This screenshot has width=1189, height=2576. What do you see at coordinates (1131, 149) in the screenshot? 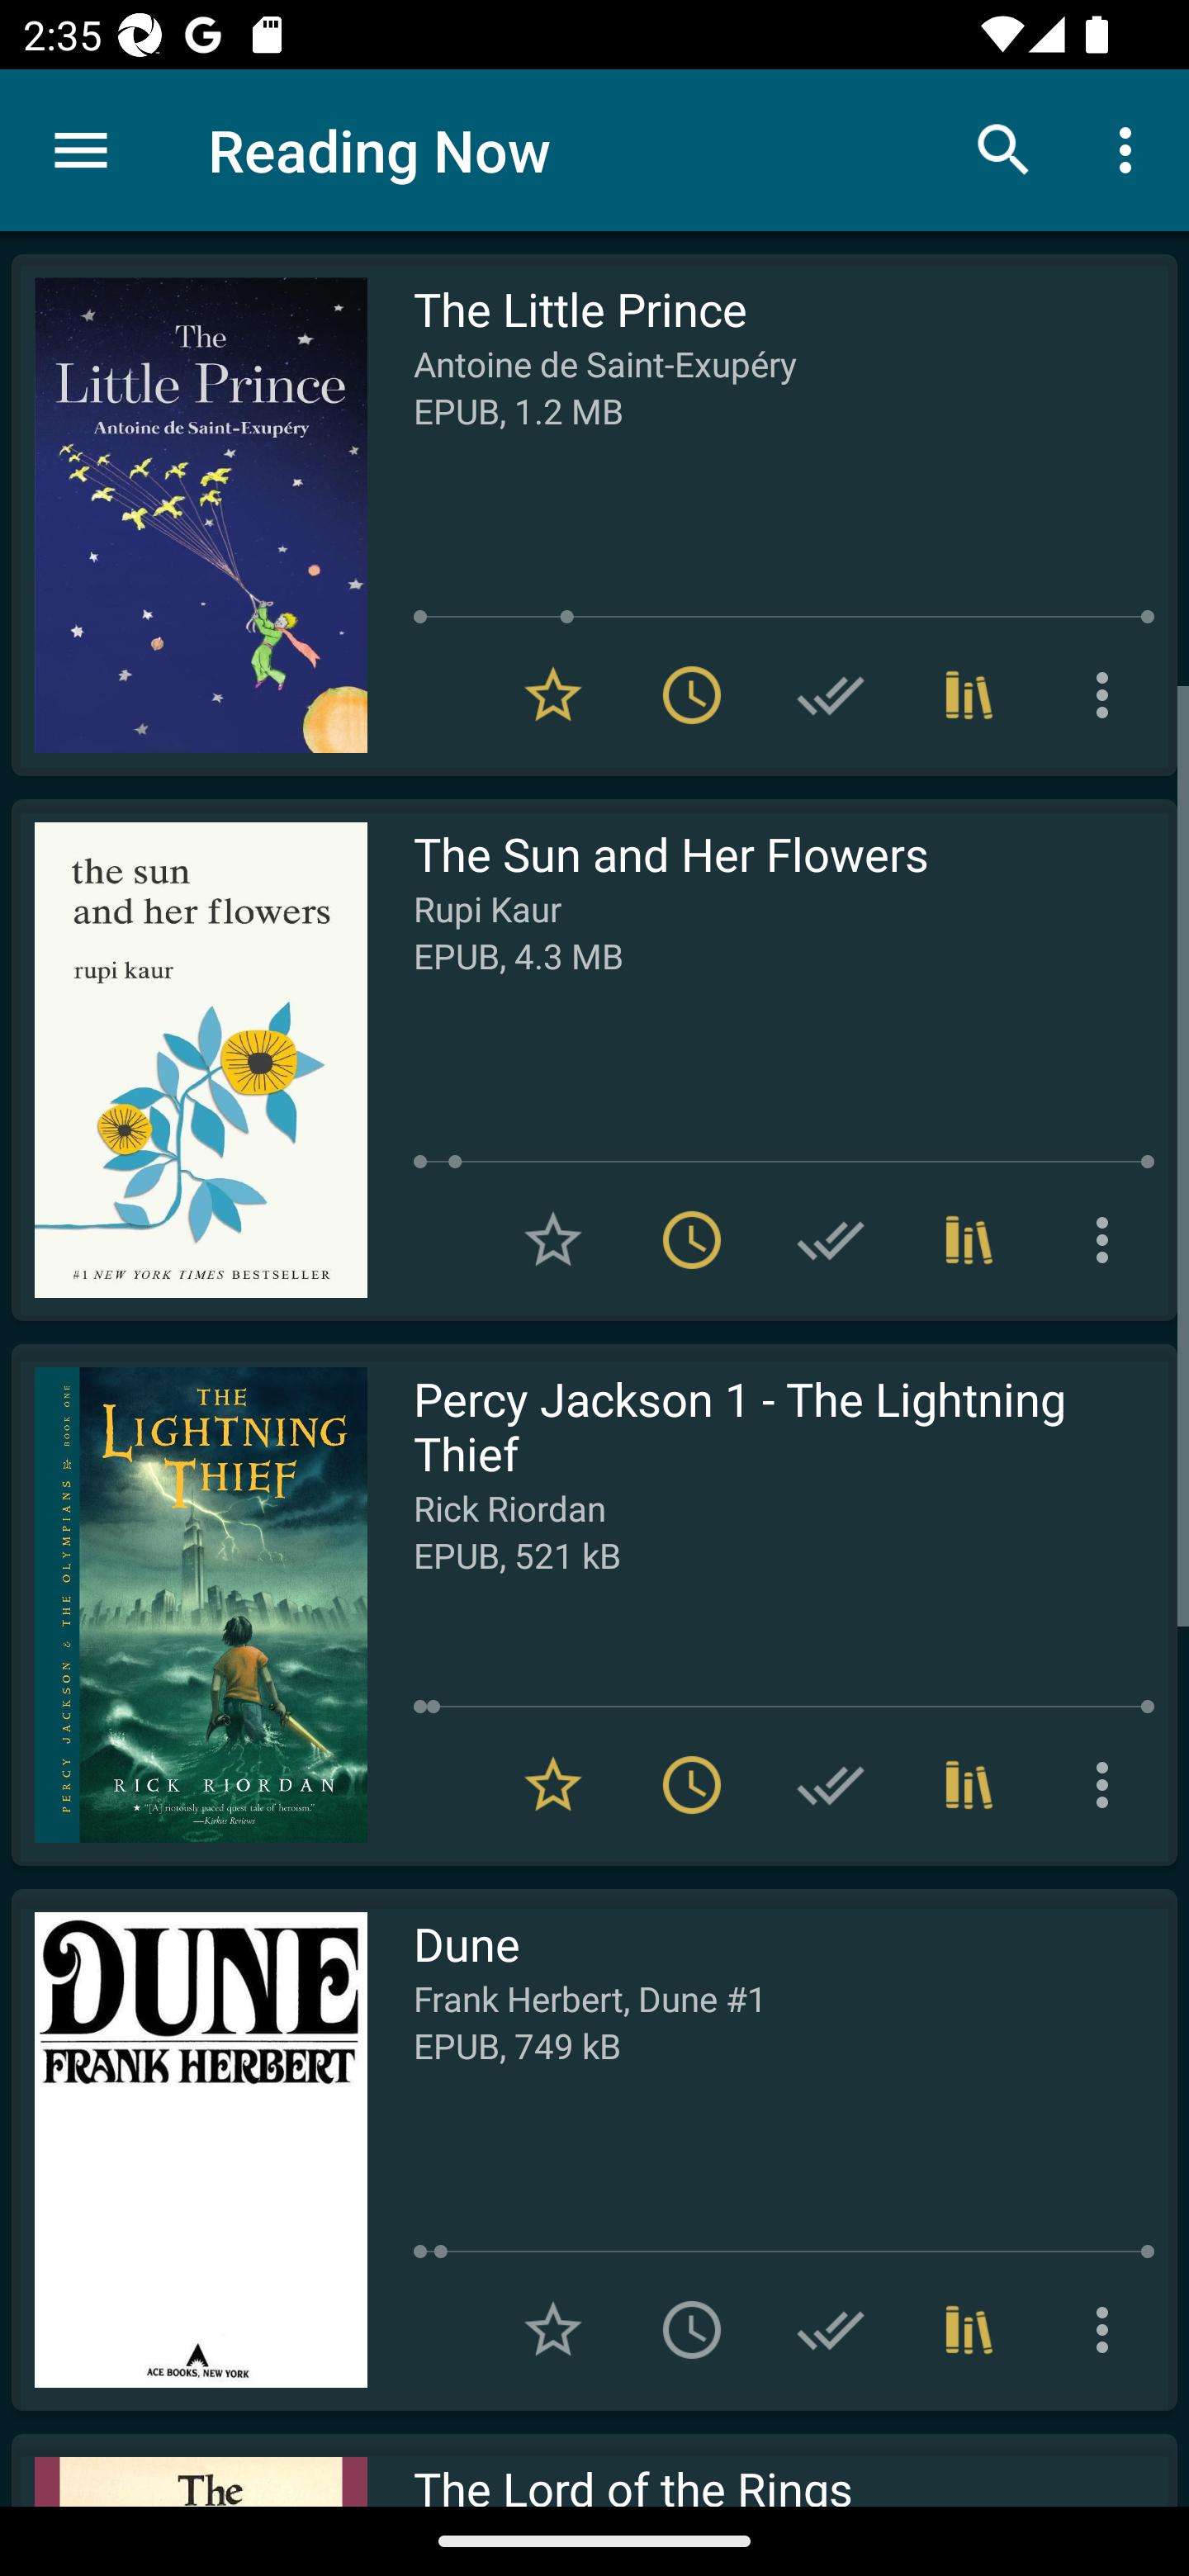
I see `More options` at bounding box center [1131, 149].